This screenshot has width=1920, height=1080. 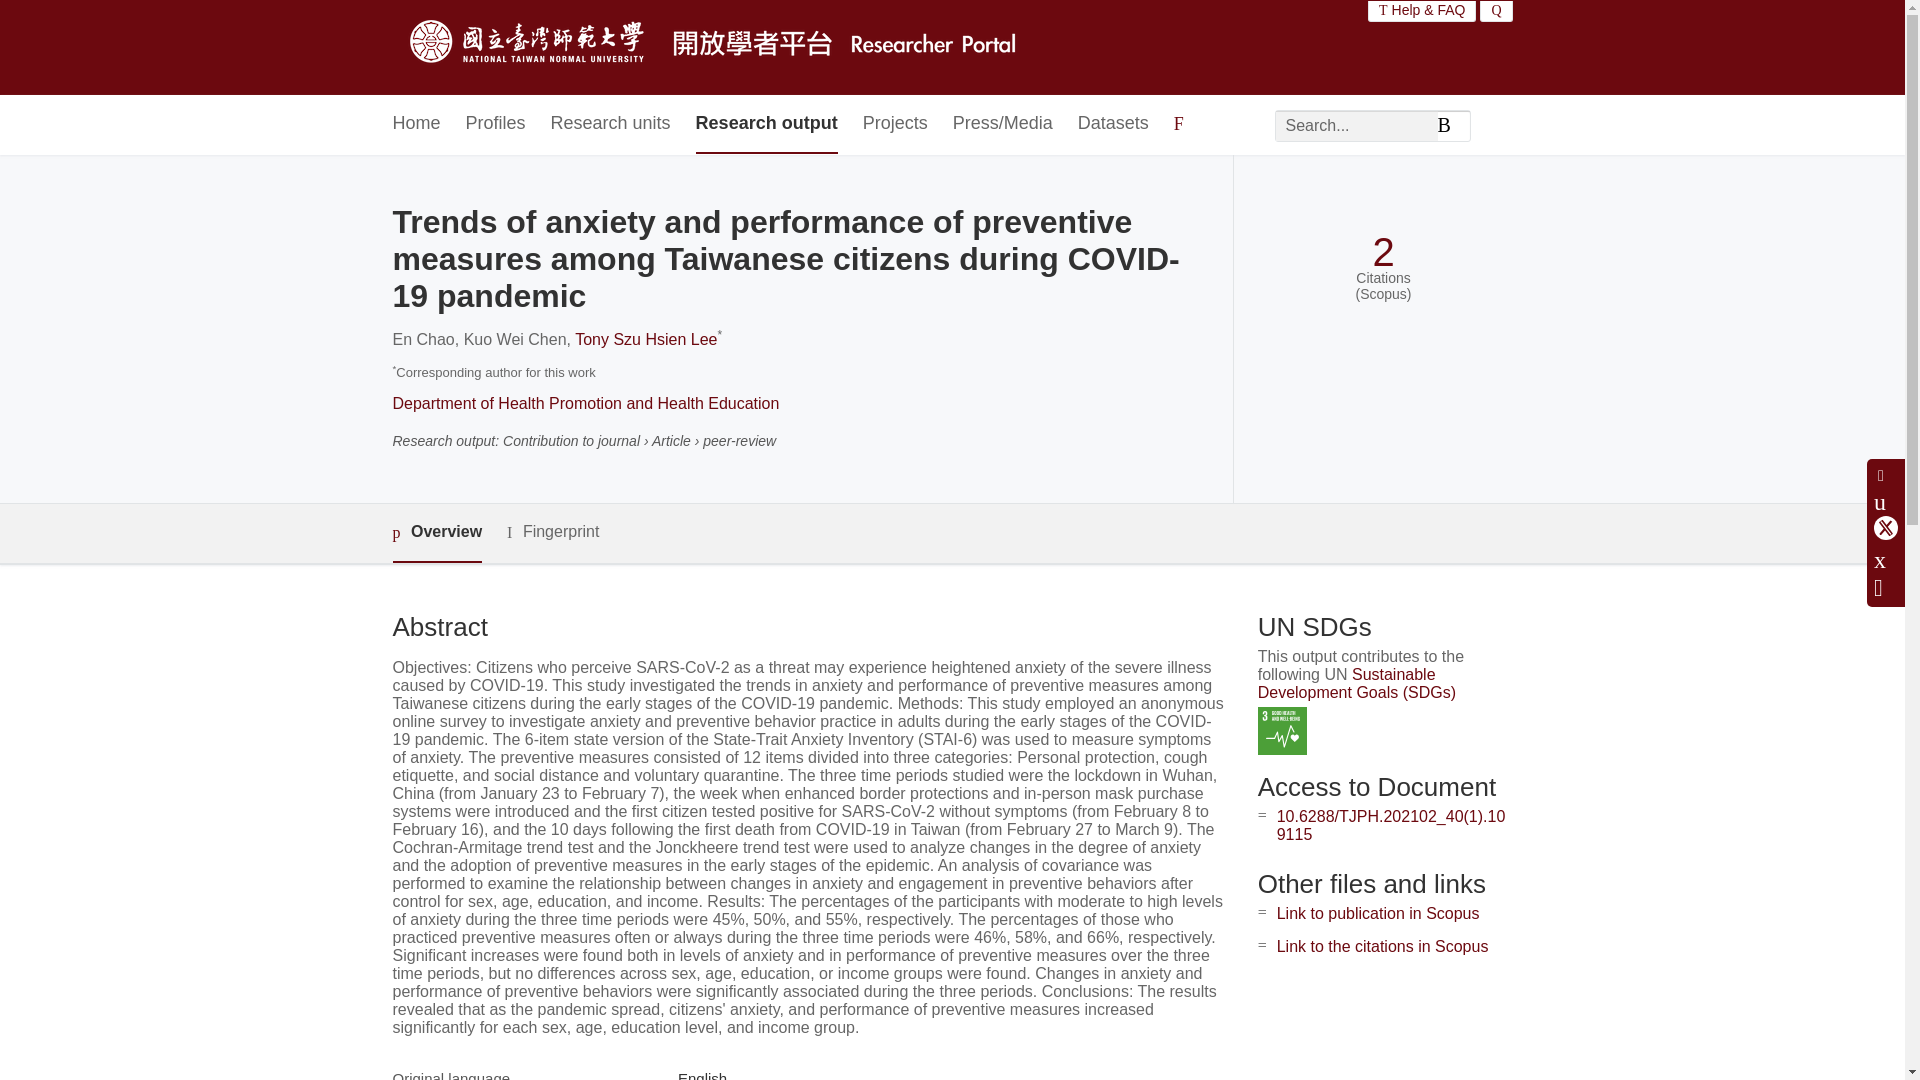 What do you see at coordinates (610, 124) in the screenshot?
I see `Research units` at bounding box center [610, 124].